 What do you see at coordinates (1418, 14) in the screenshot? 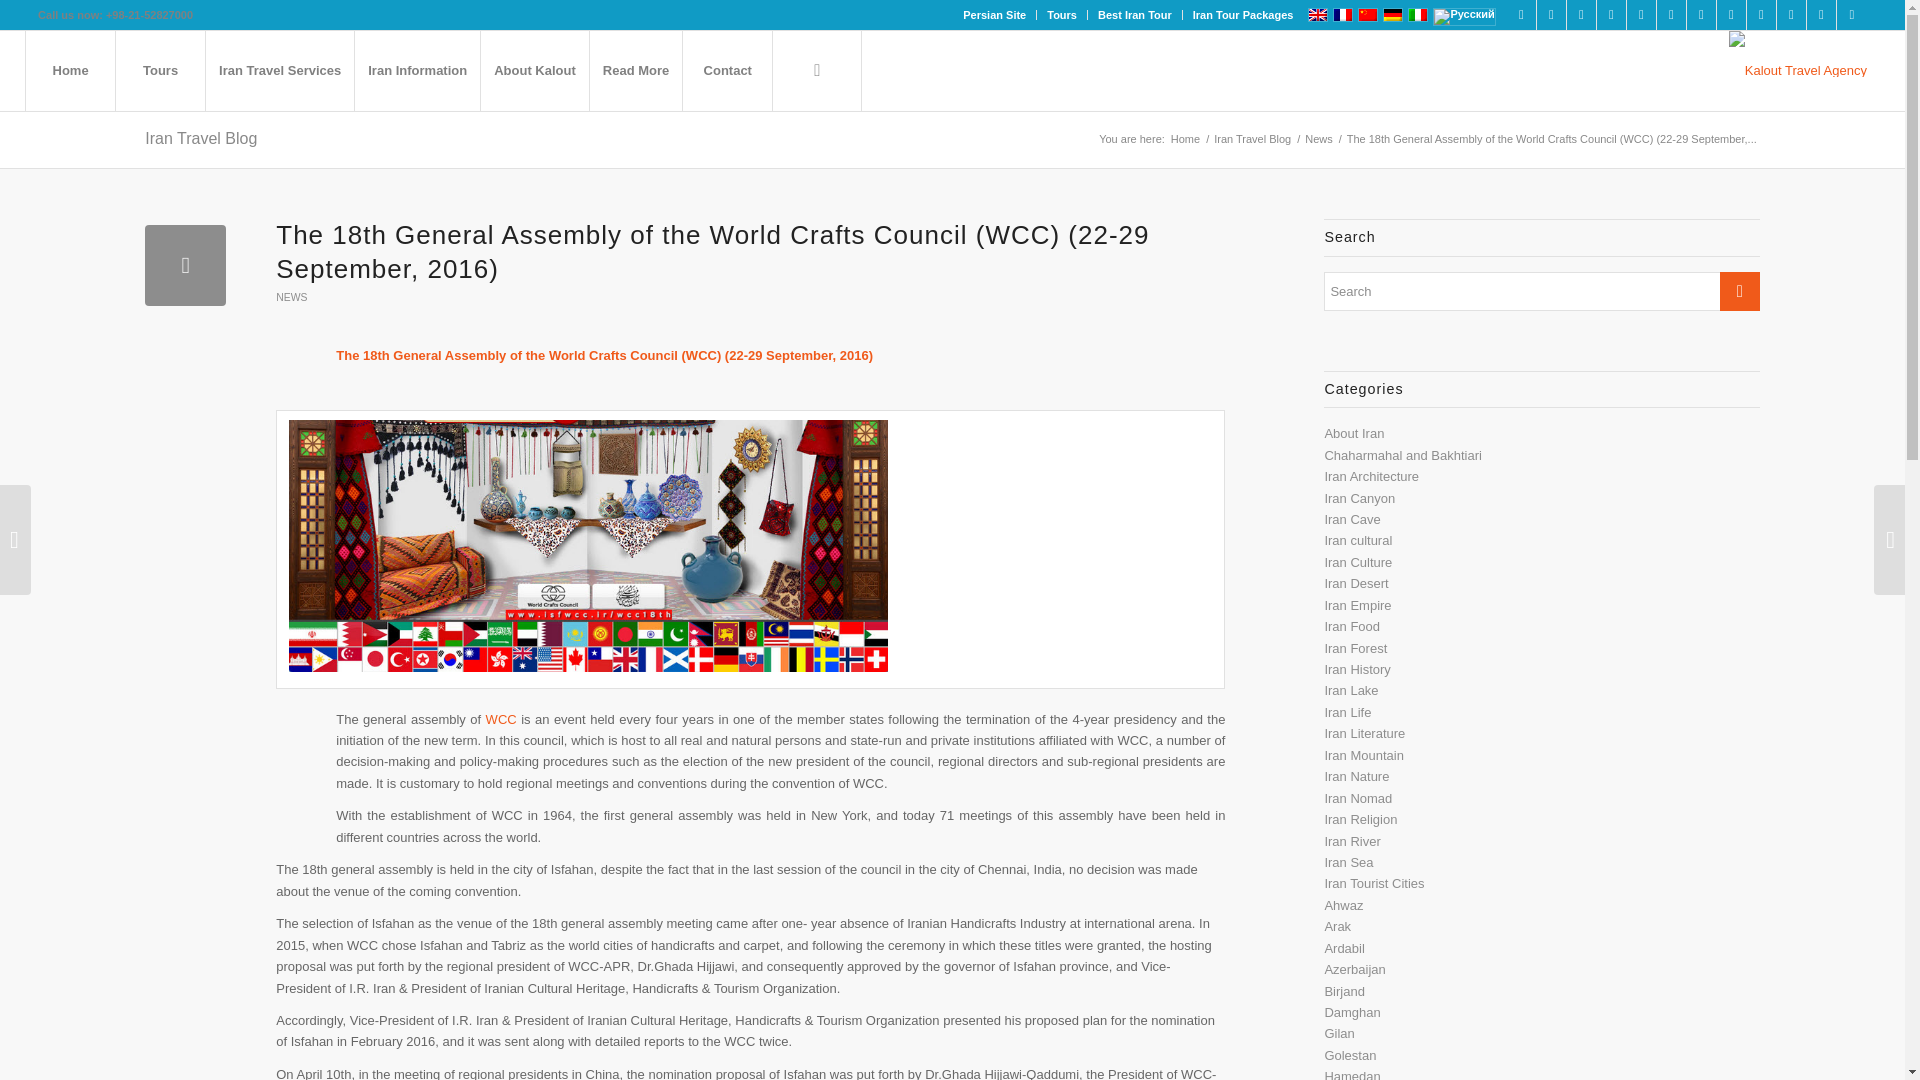
I see `Italiano` at bounding box center [1418, 14].